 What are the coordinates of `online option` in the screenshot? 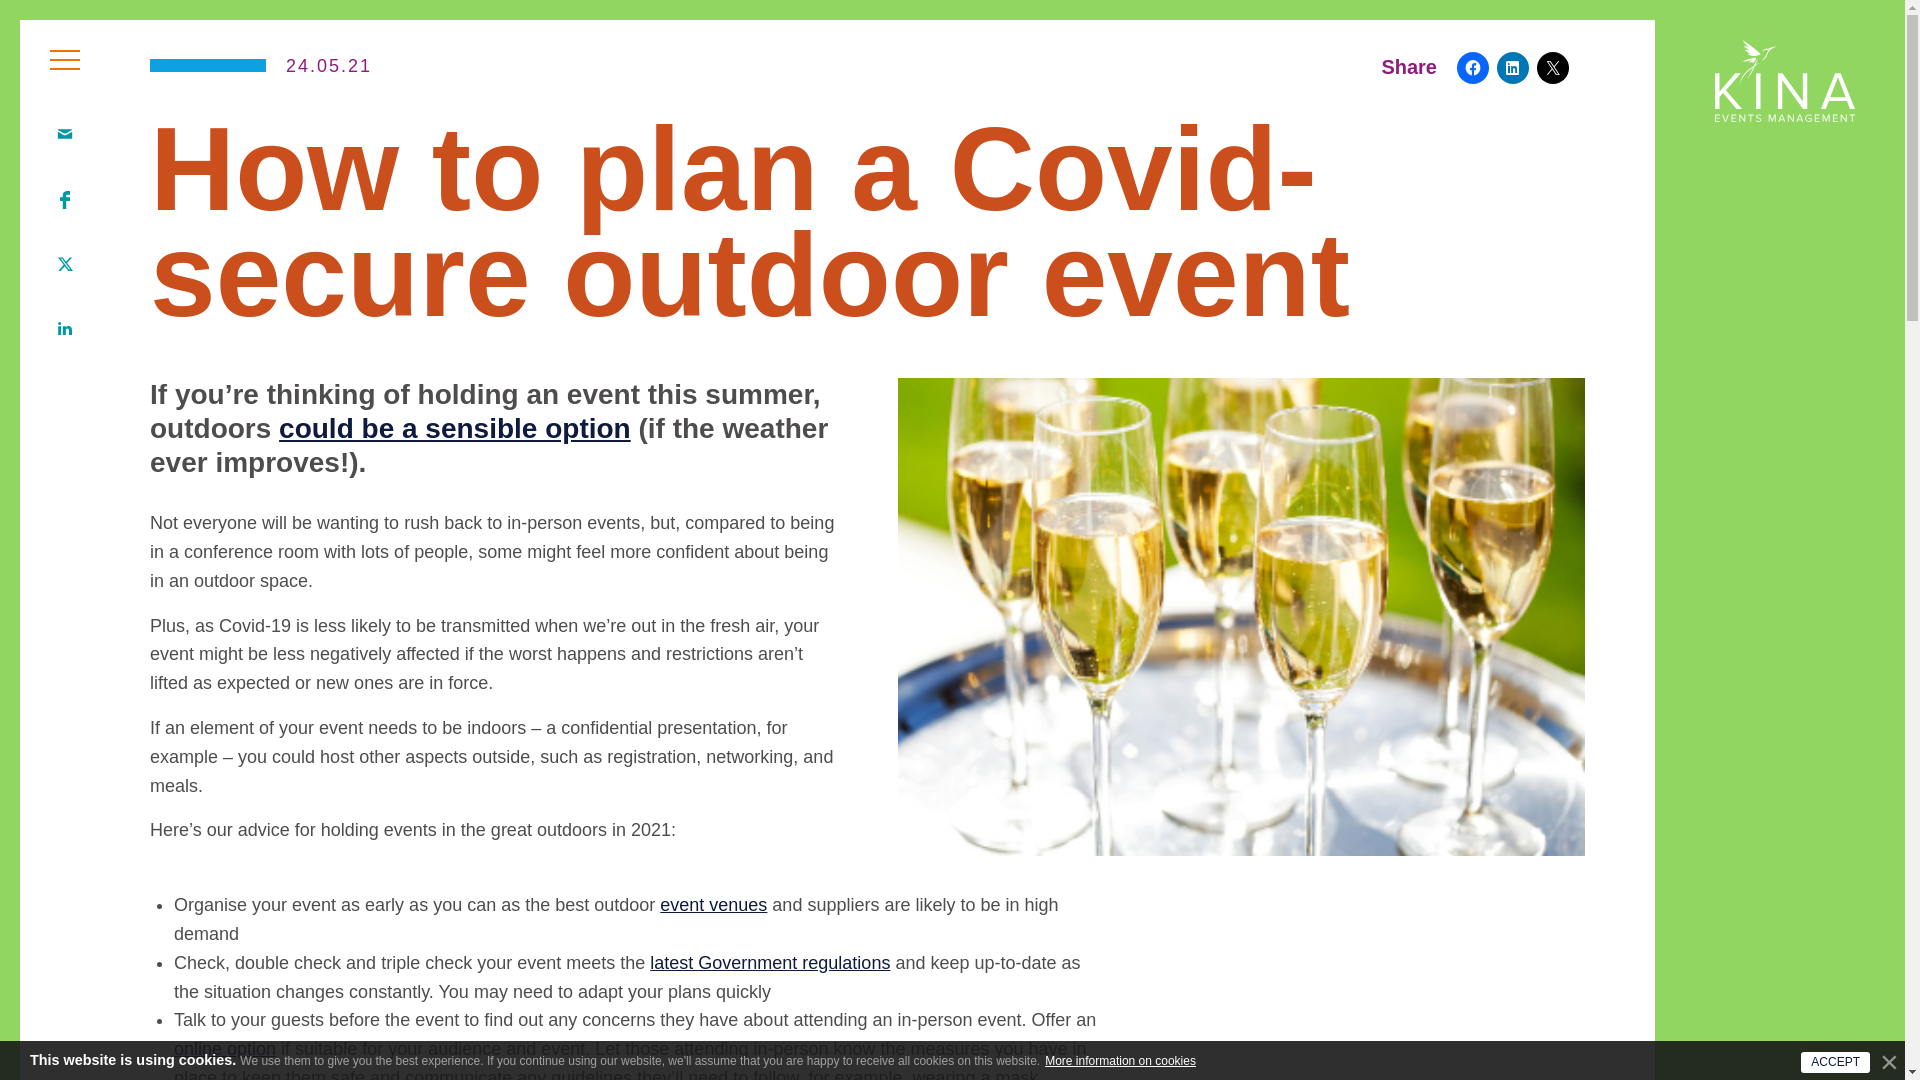 It's located at (225, 1048).